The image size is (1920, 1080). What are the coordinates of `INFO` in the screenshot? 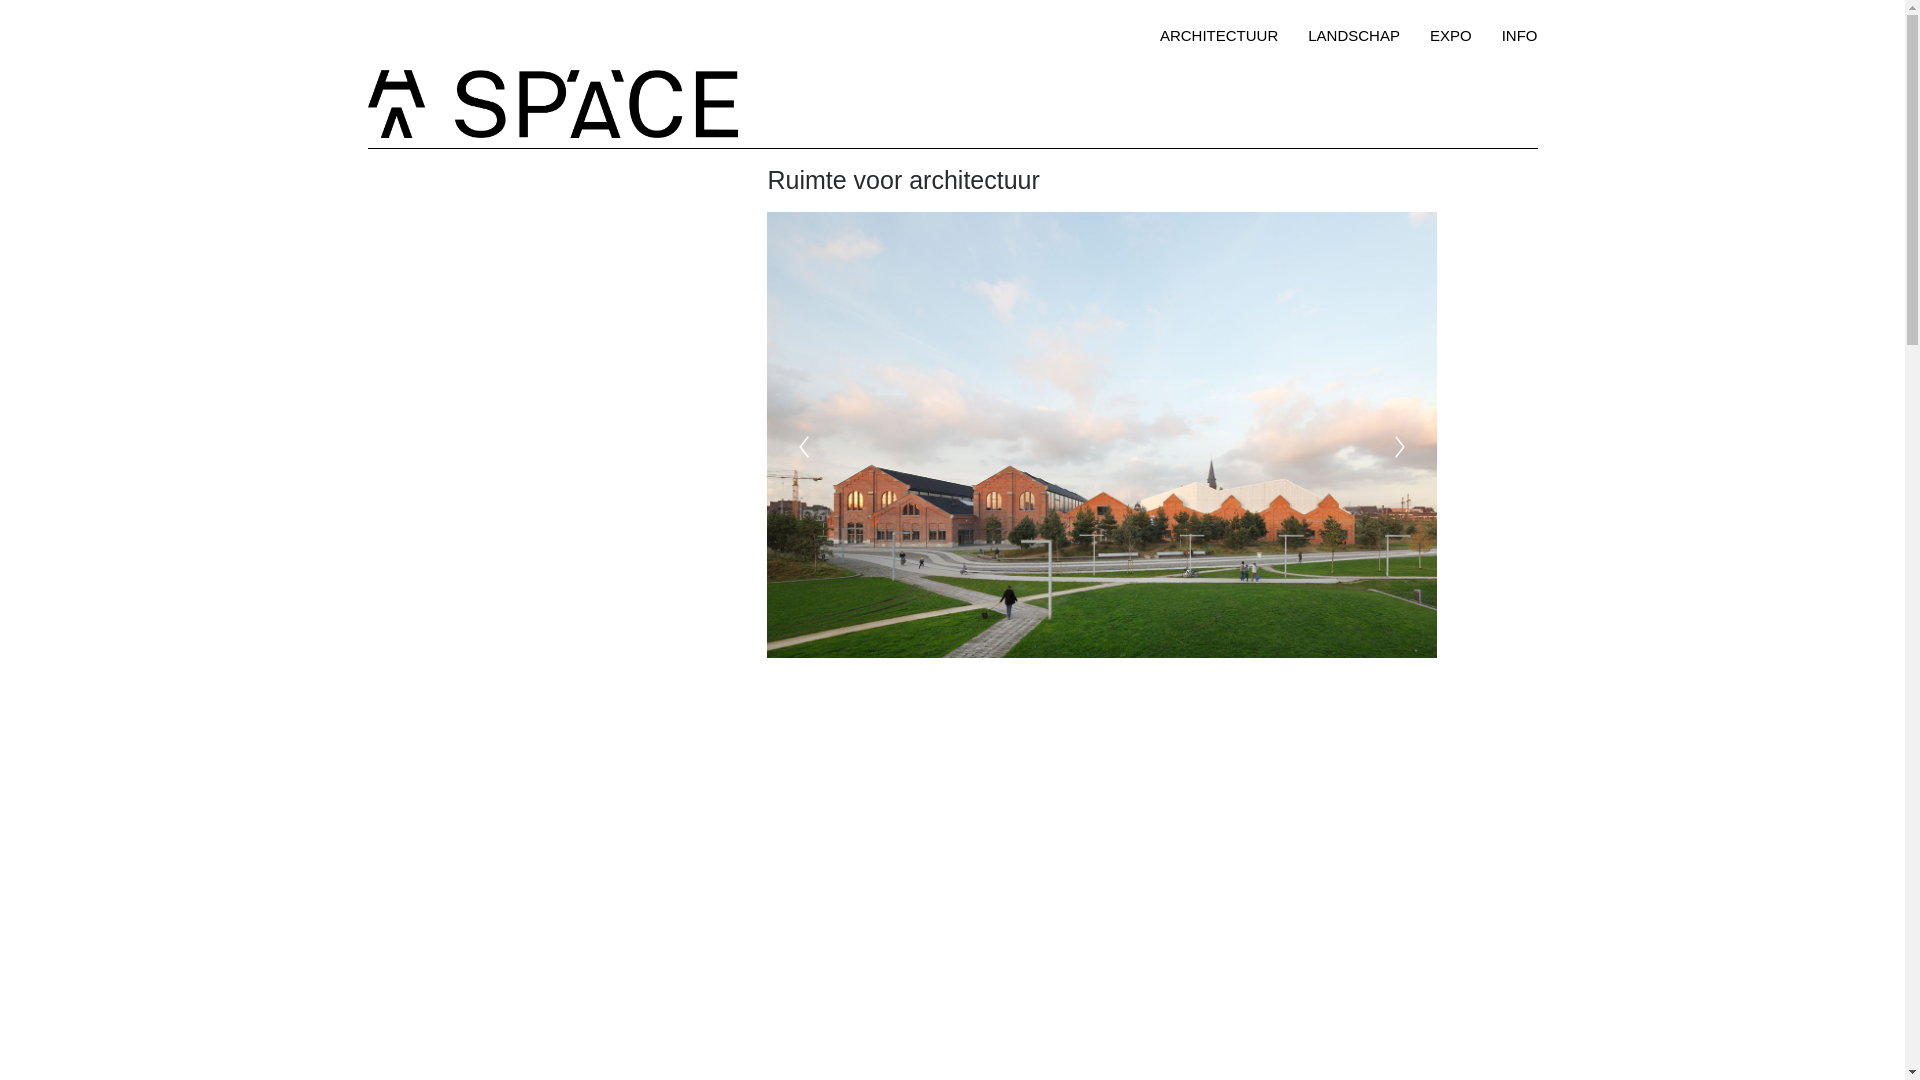 It's located at (1512, 34).